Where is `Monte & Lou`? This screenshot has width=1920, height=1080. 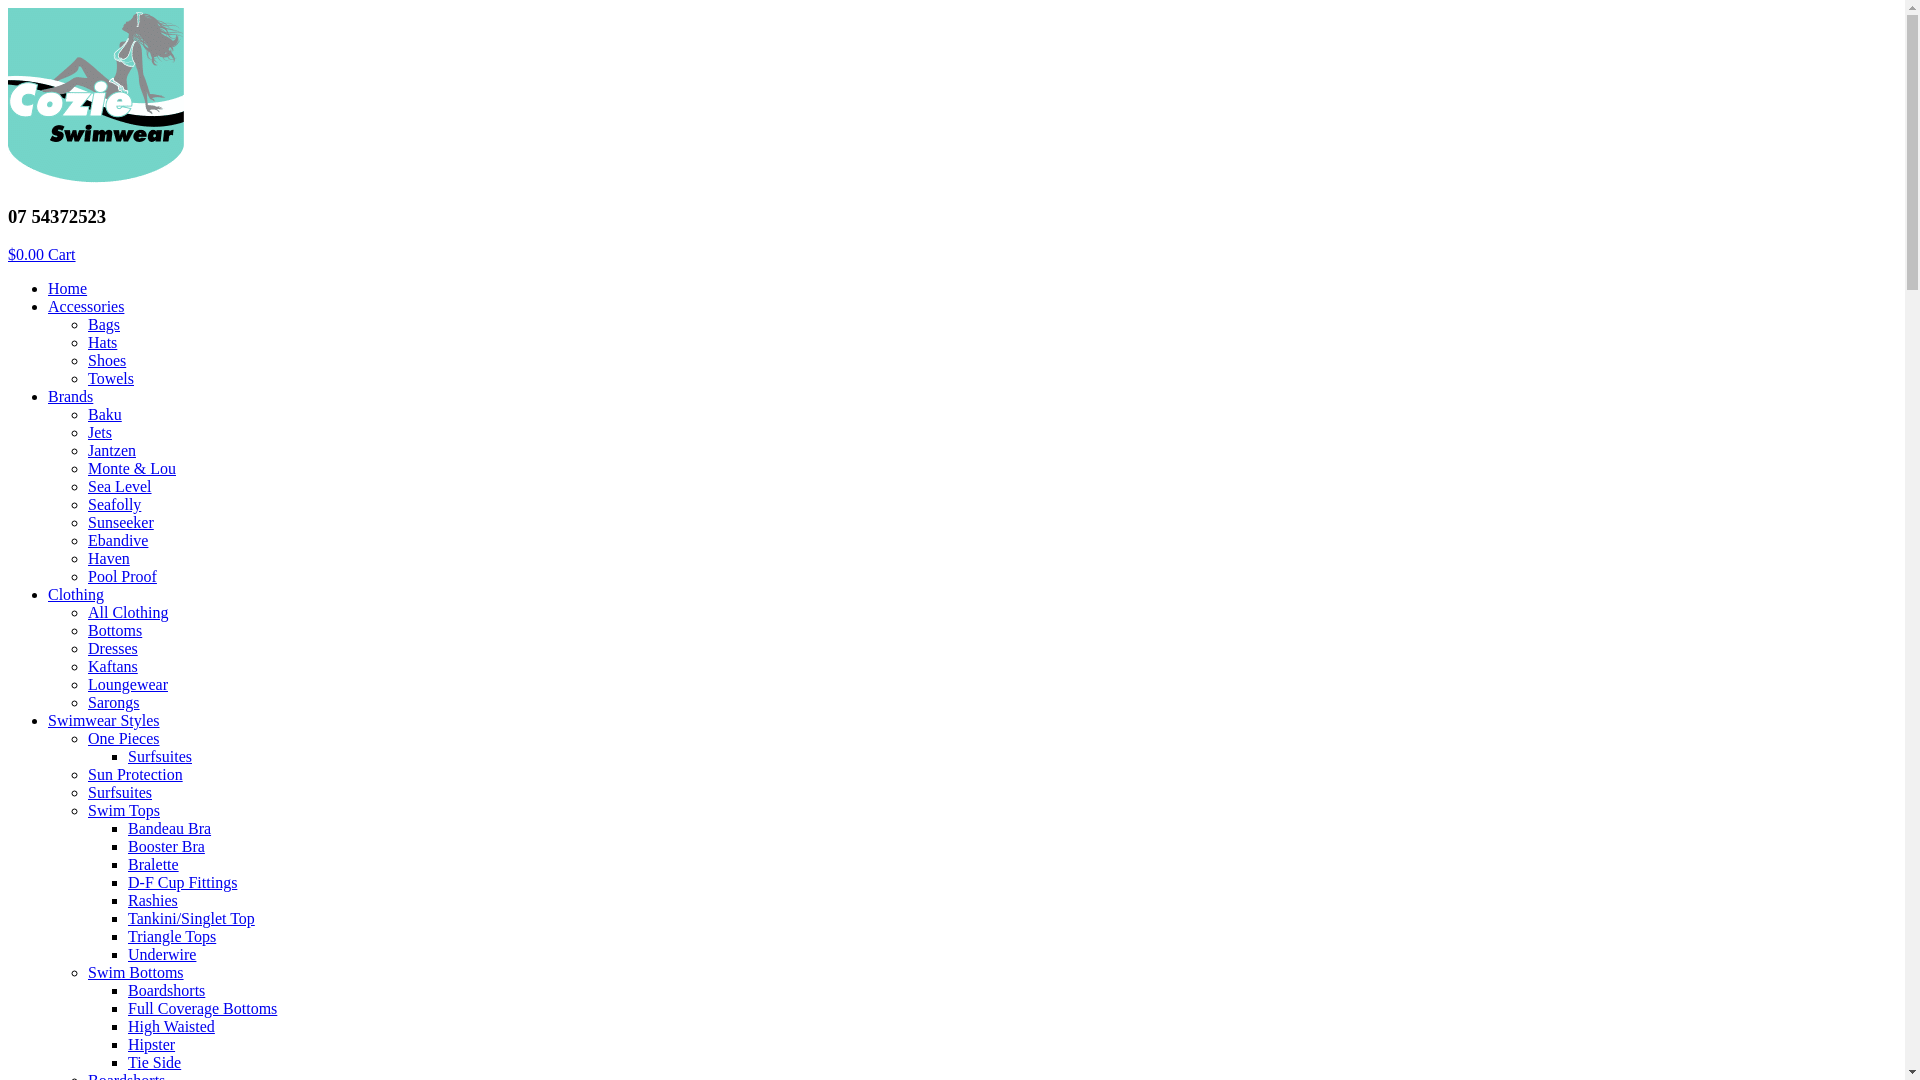 Monte & Lou is located at coordinates (132, 468).